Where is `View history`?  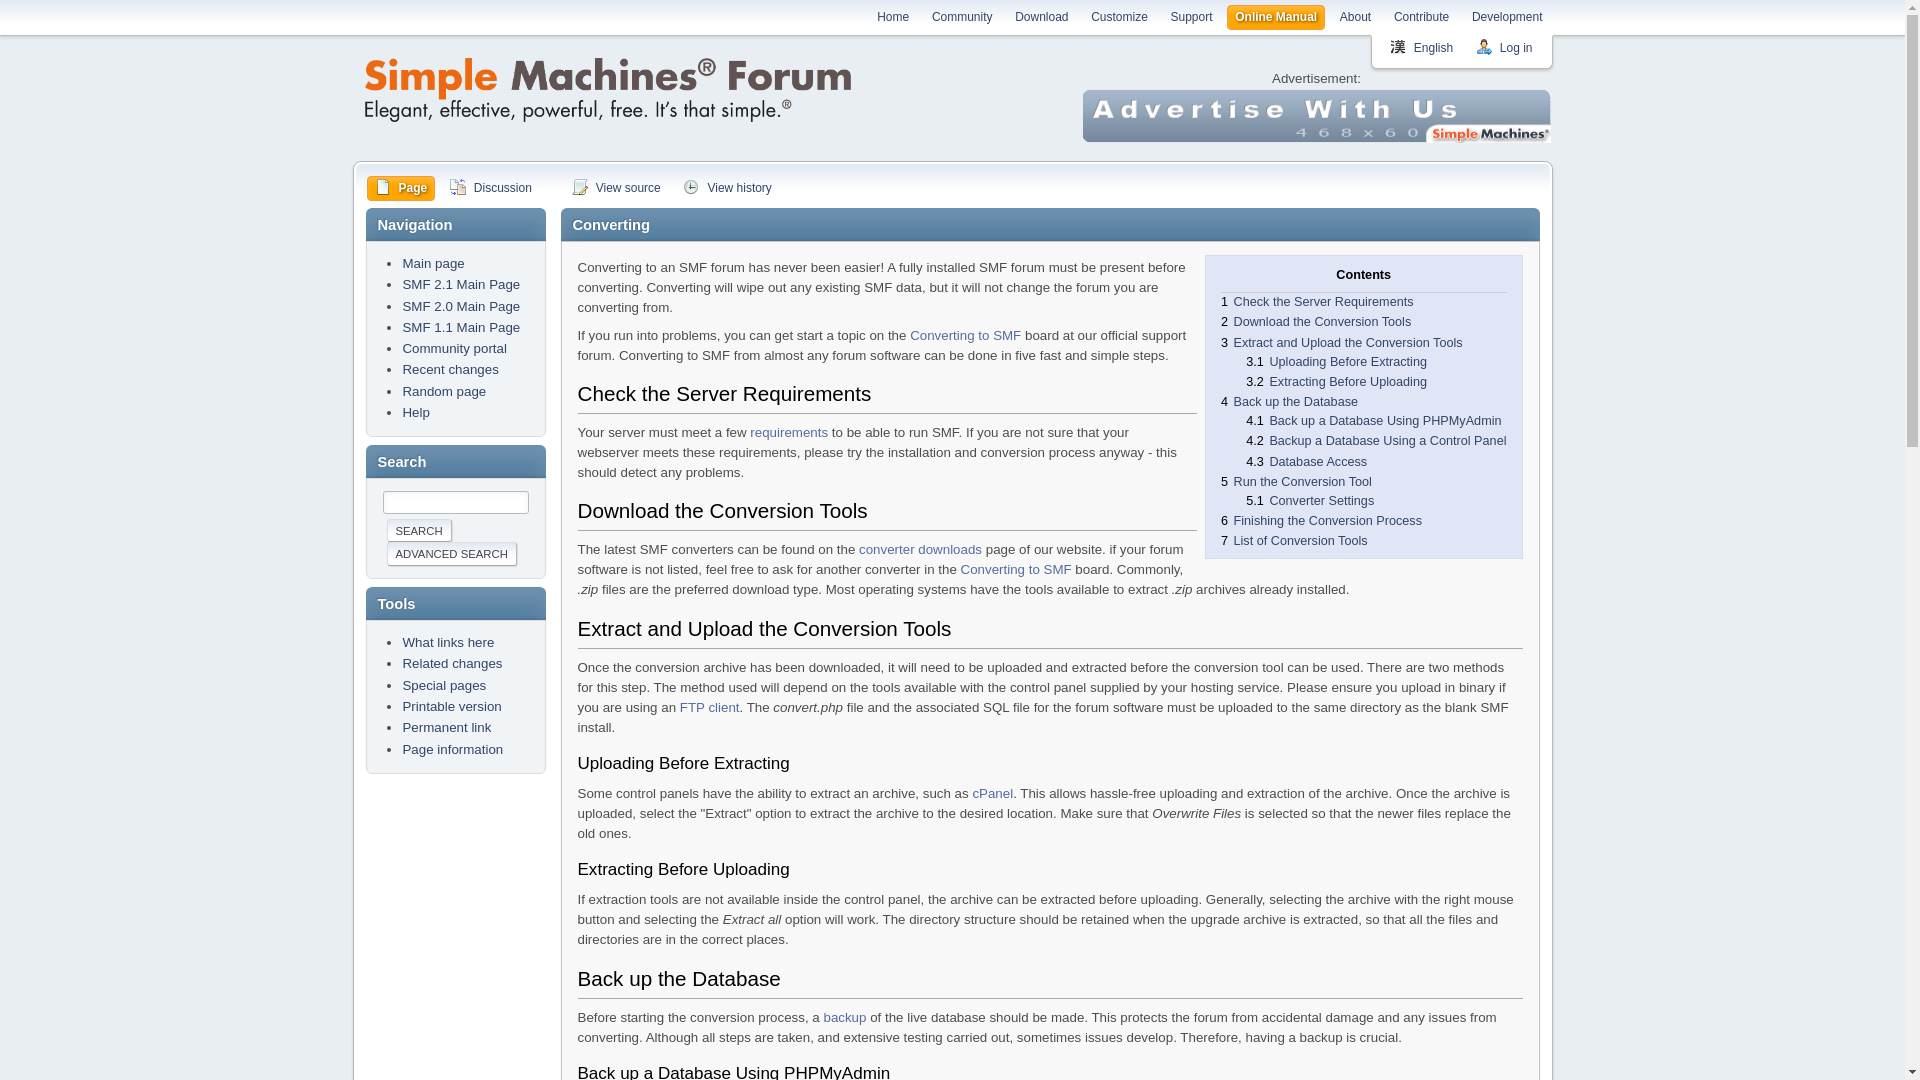 View history is located at coordinates (727, 188).